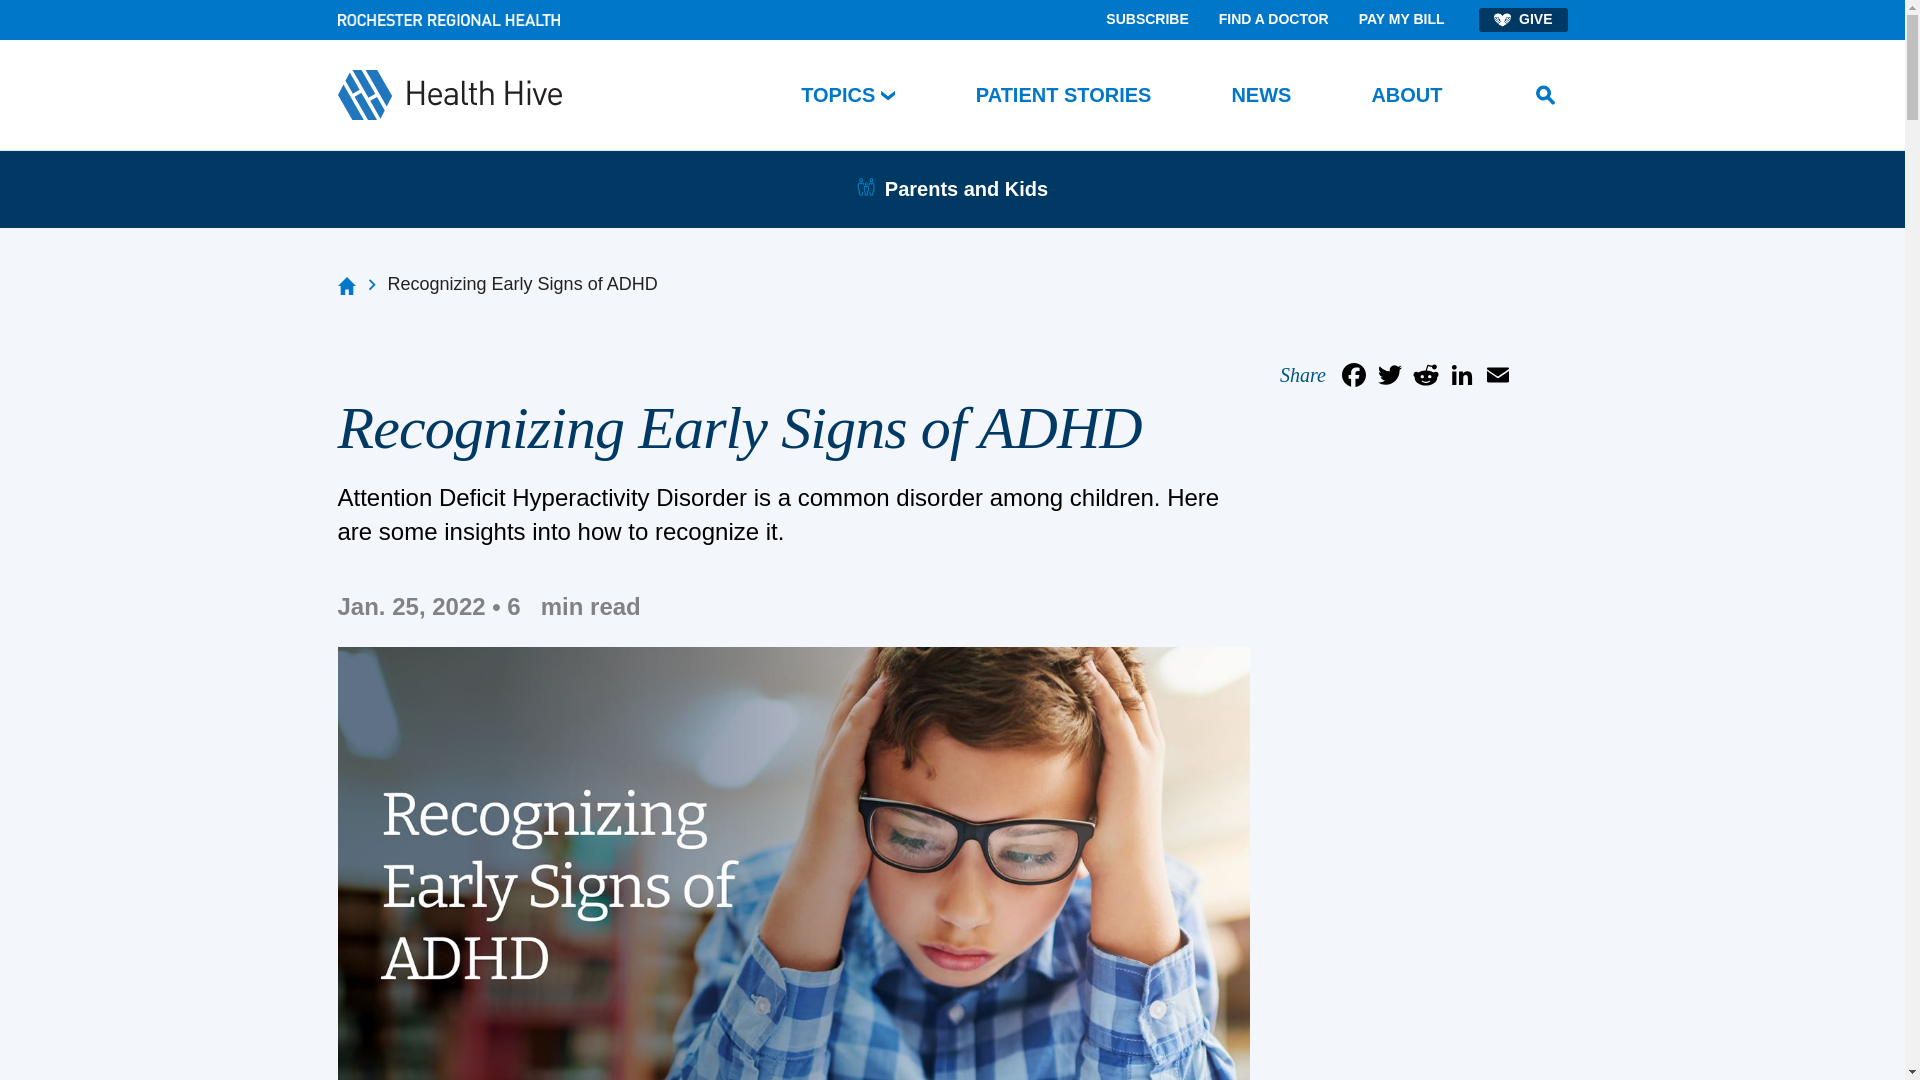 The image size is (1920, 1080). What do you see at coordinates (1260, 96) in the screenshot?
I see `NEWS` at bounding box center [1260, 96].